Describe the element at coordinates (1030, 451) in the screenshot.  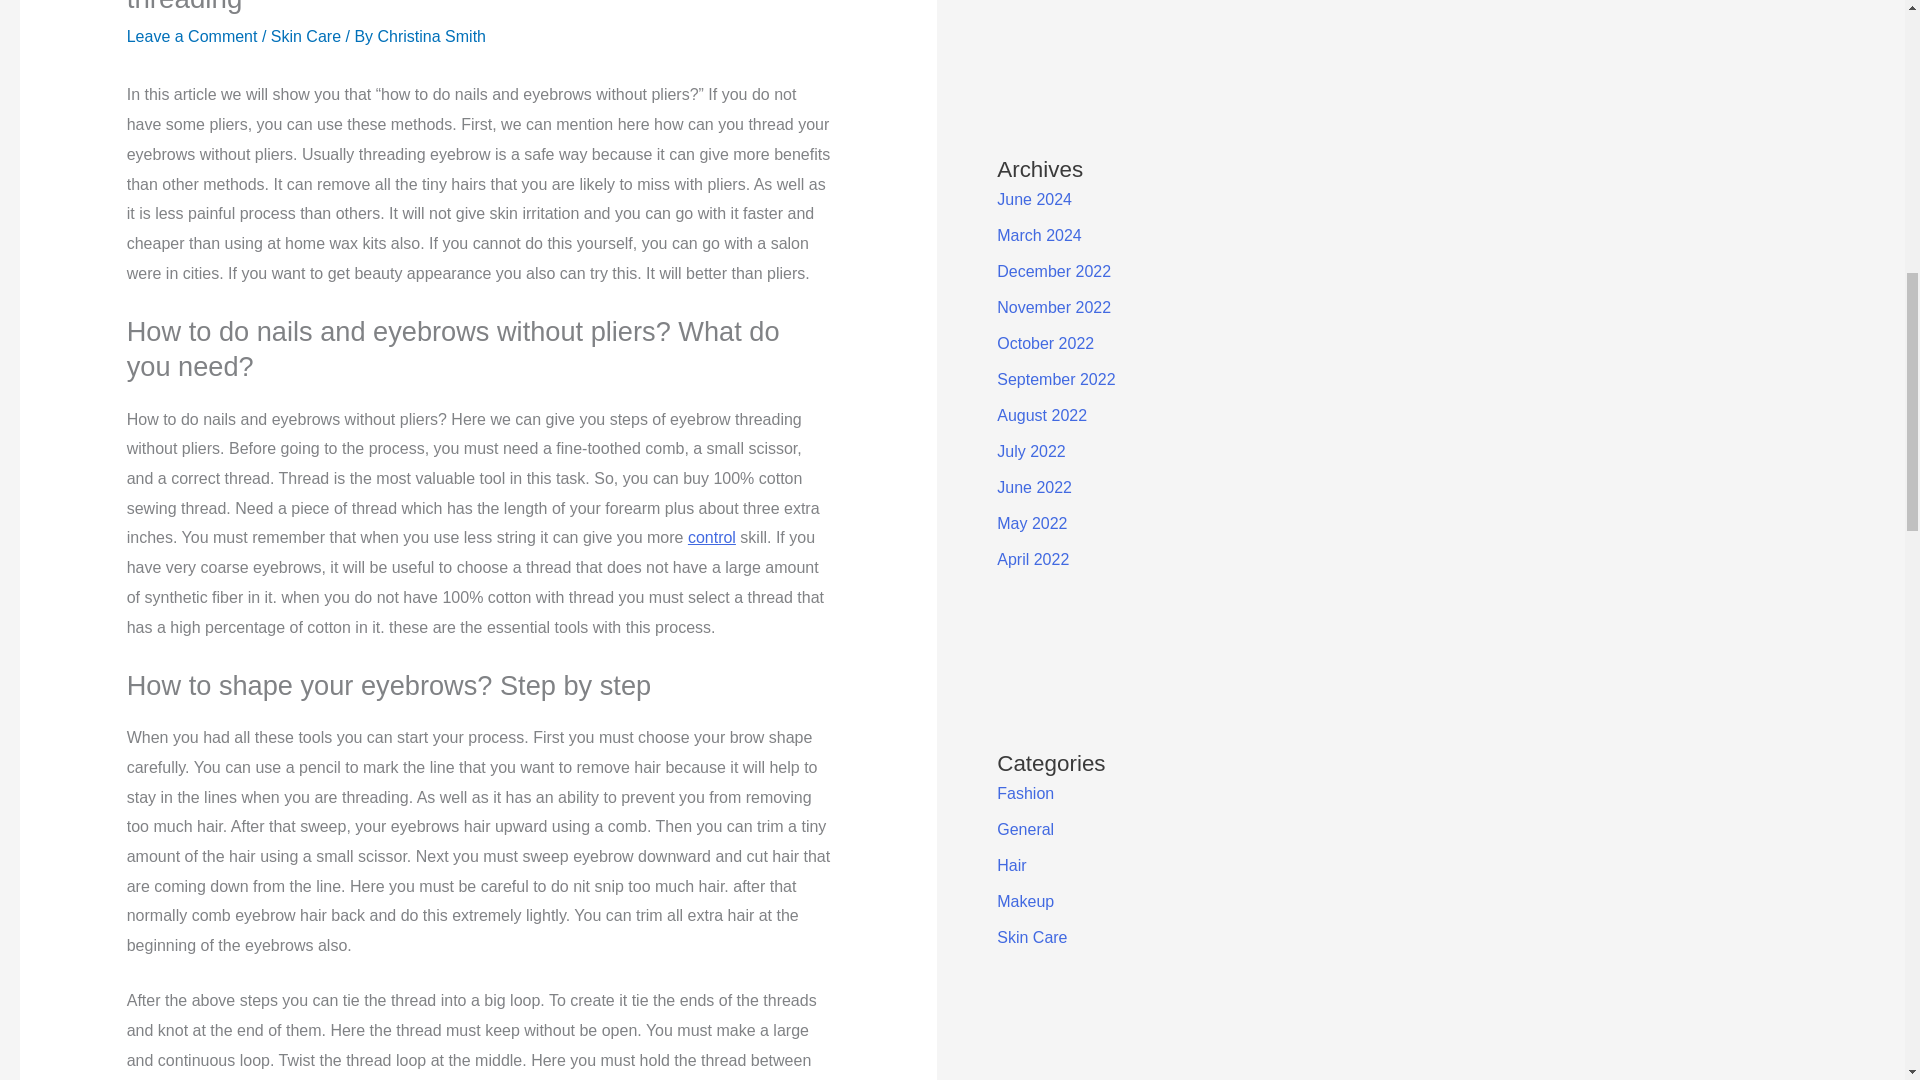
I see `July 2022` at that location.